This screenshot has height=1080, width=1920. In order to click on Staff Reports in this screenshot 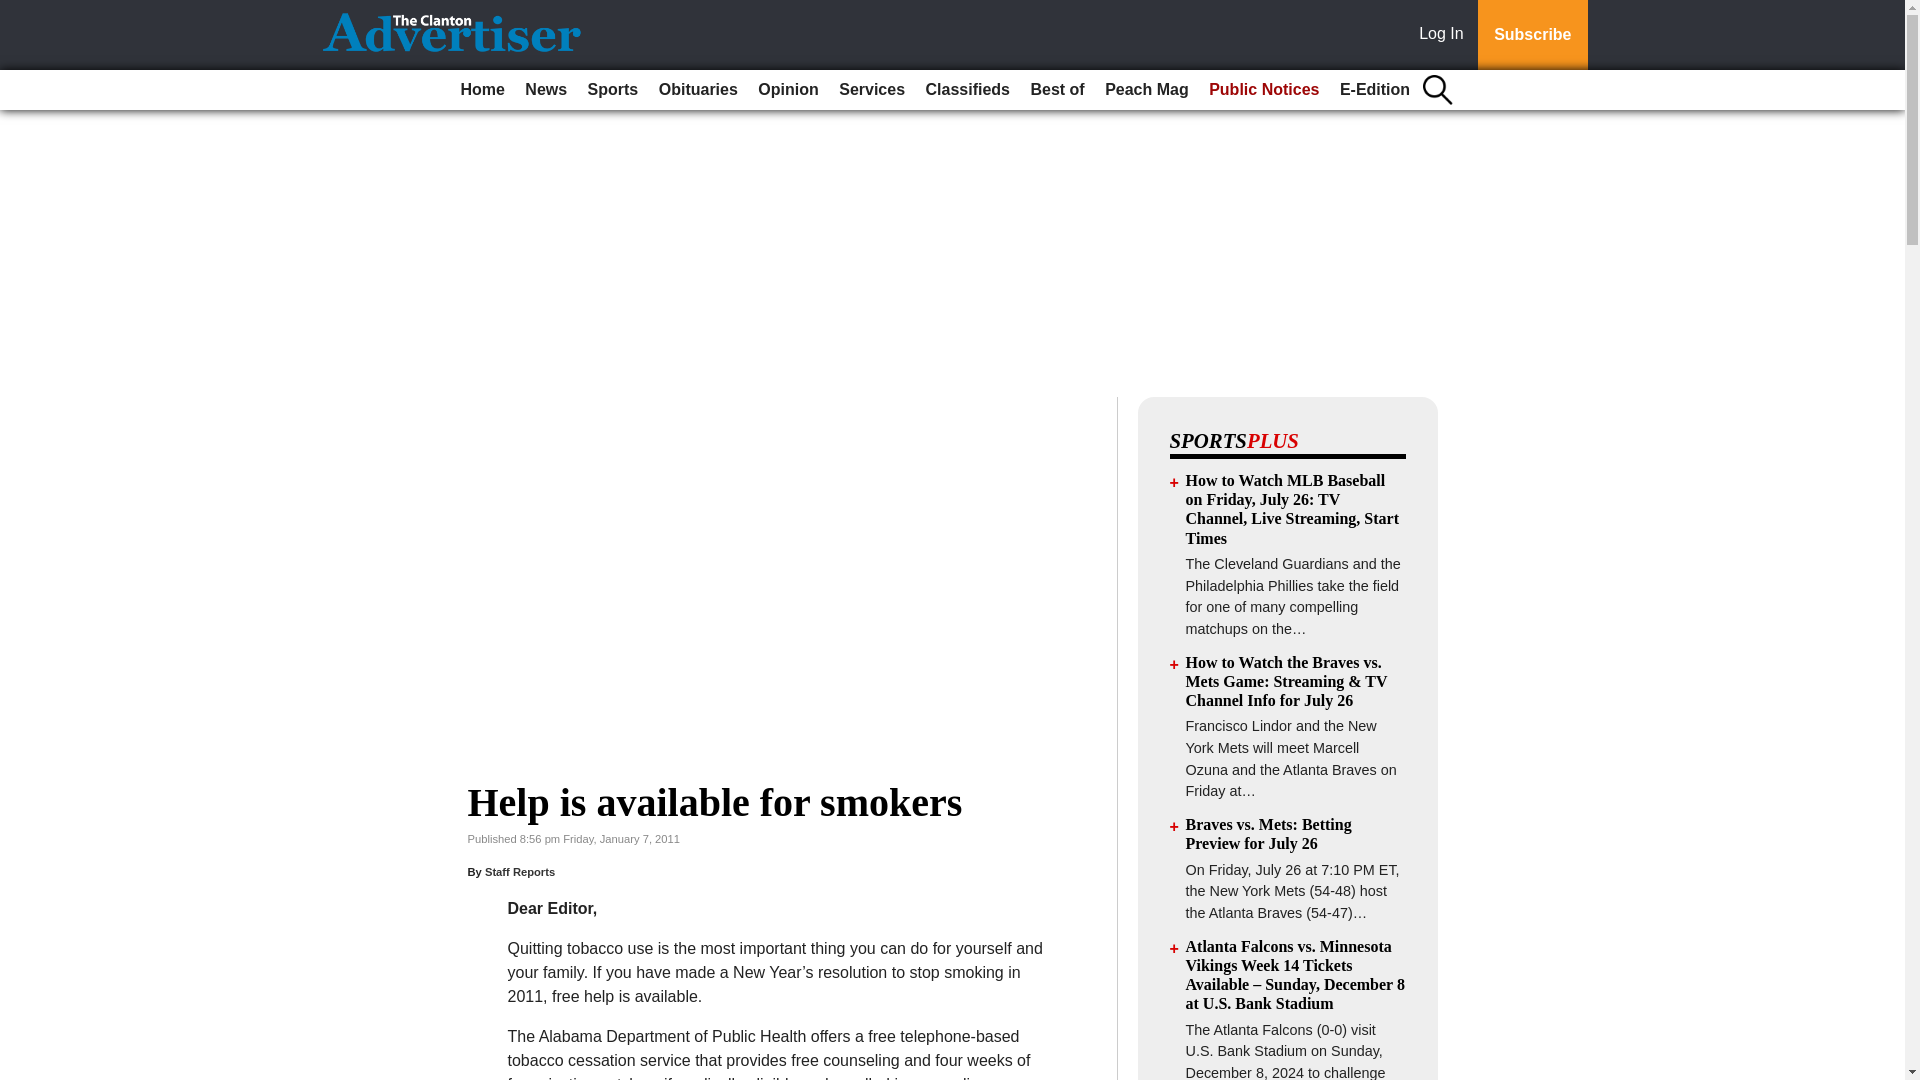, I will do `click(520, 872)`.